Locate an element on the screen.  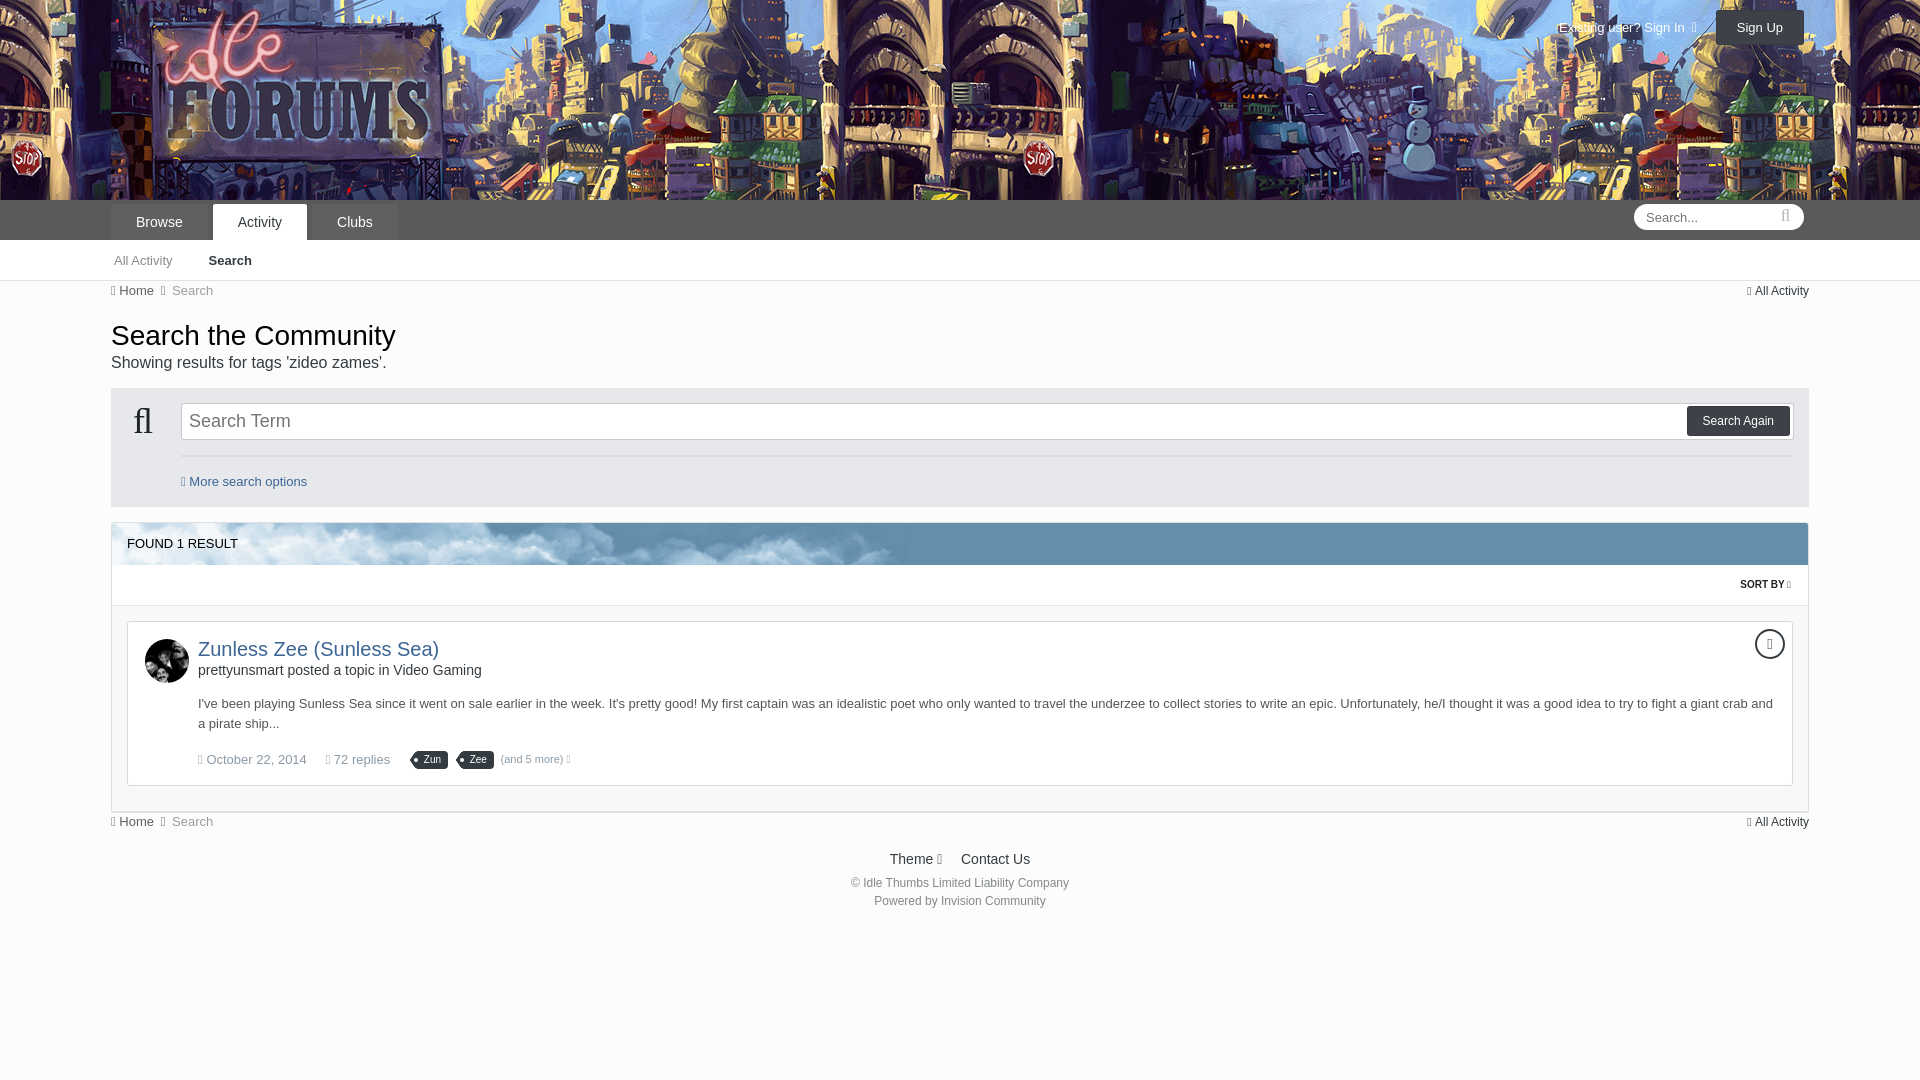
Find other content tagged with 'Zee' is located at coordinates (478, 759).